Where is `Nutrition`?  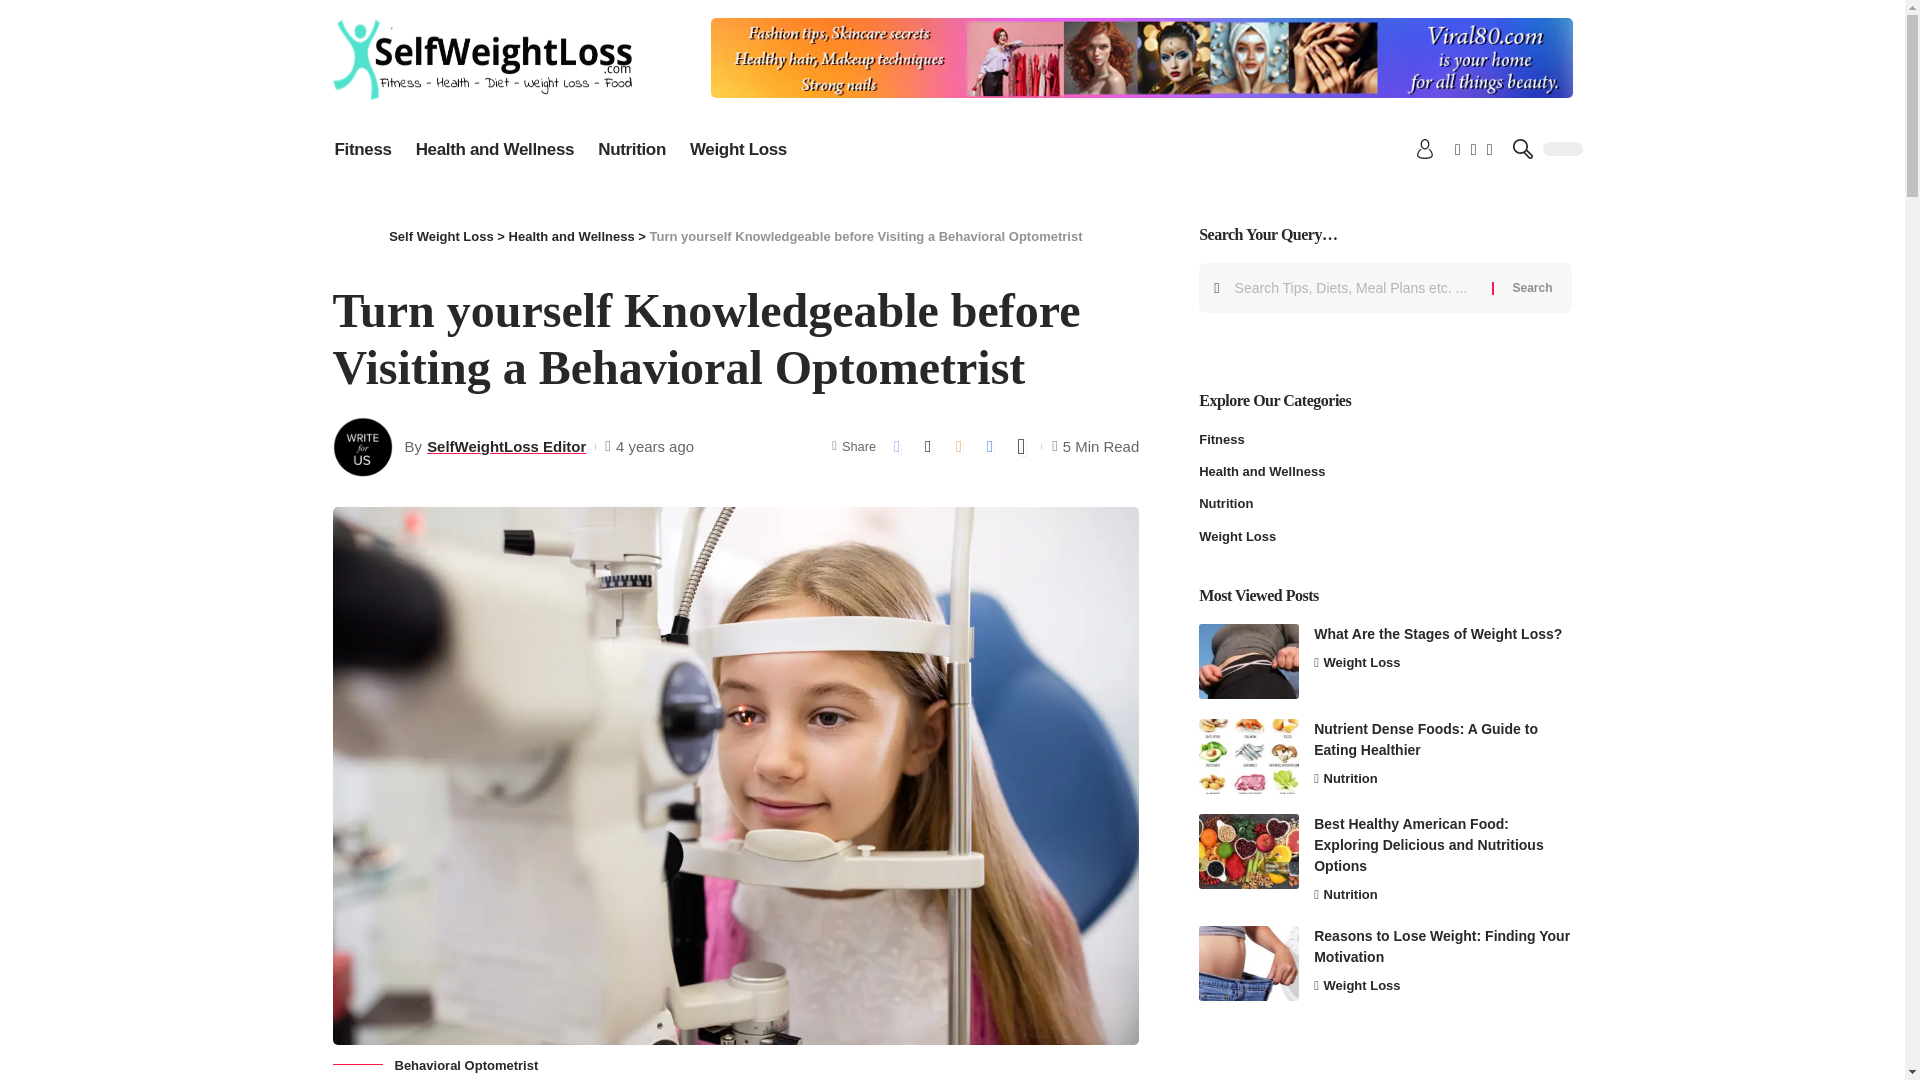
Nutrition is located at coordinates (631, 148).